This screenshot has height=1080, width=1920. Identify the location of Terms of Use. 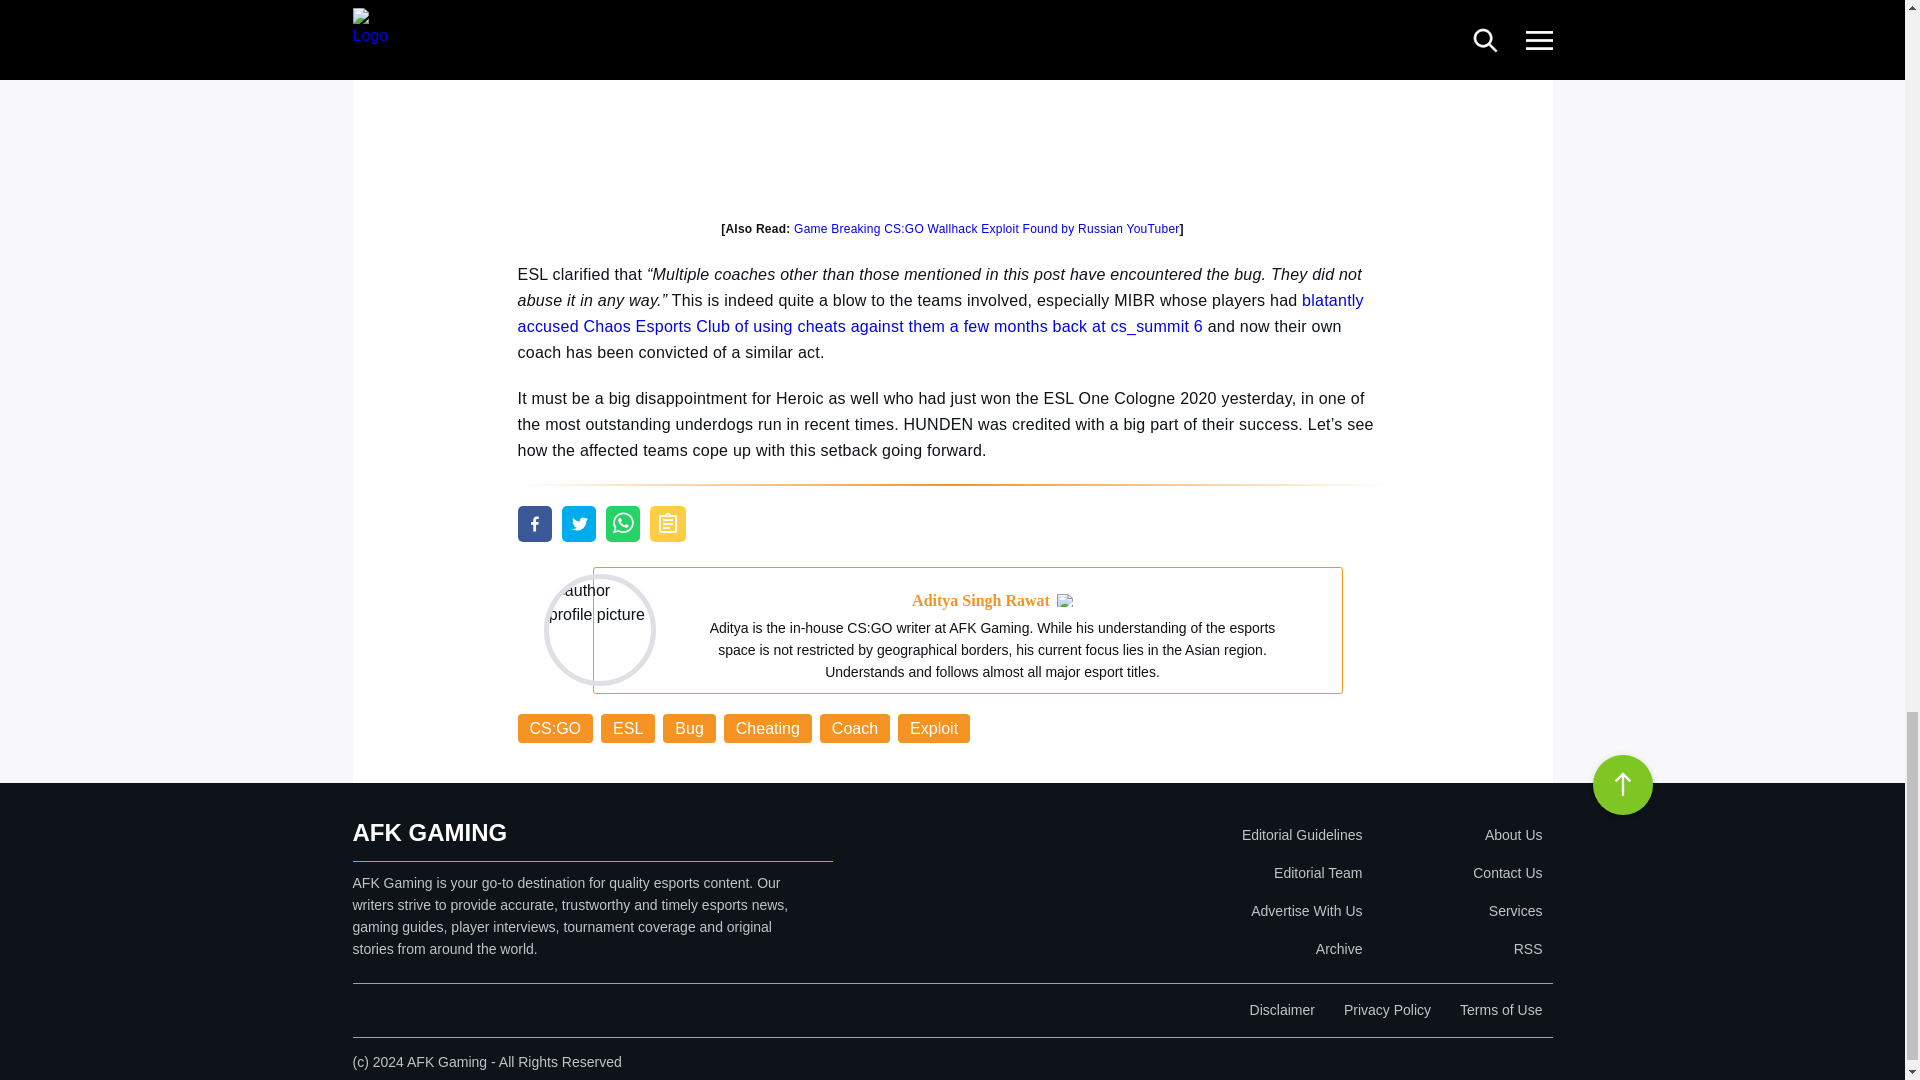
(1500, 1010).